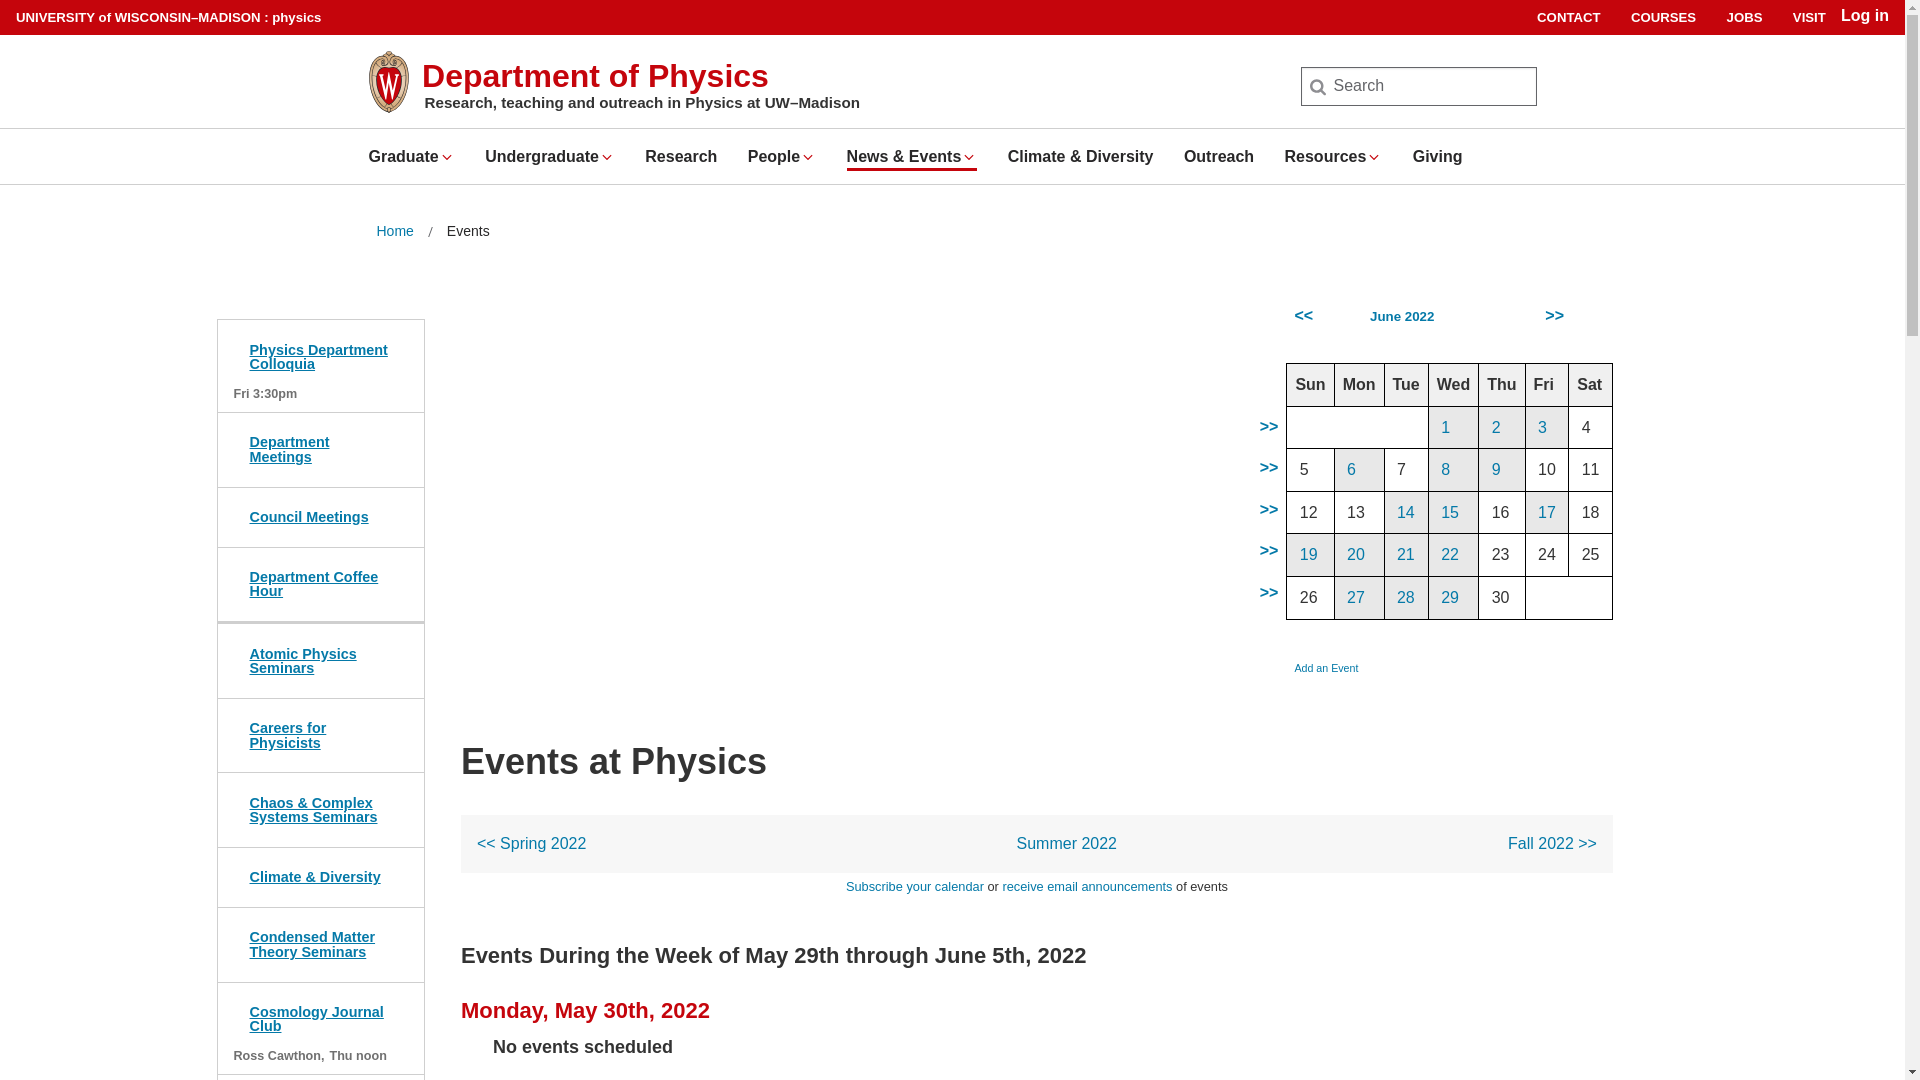 The image size is (1920, 1080). What do you see at coordinates (550, 156) in the screenshot?
I see `Undergraduate Expand` at bounding box center [550, 156].